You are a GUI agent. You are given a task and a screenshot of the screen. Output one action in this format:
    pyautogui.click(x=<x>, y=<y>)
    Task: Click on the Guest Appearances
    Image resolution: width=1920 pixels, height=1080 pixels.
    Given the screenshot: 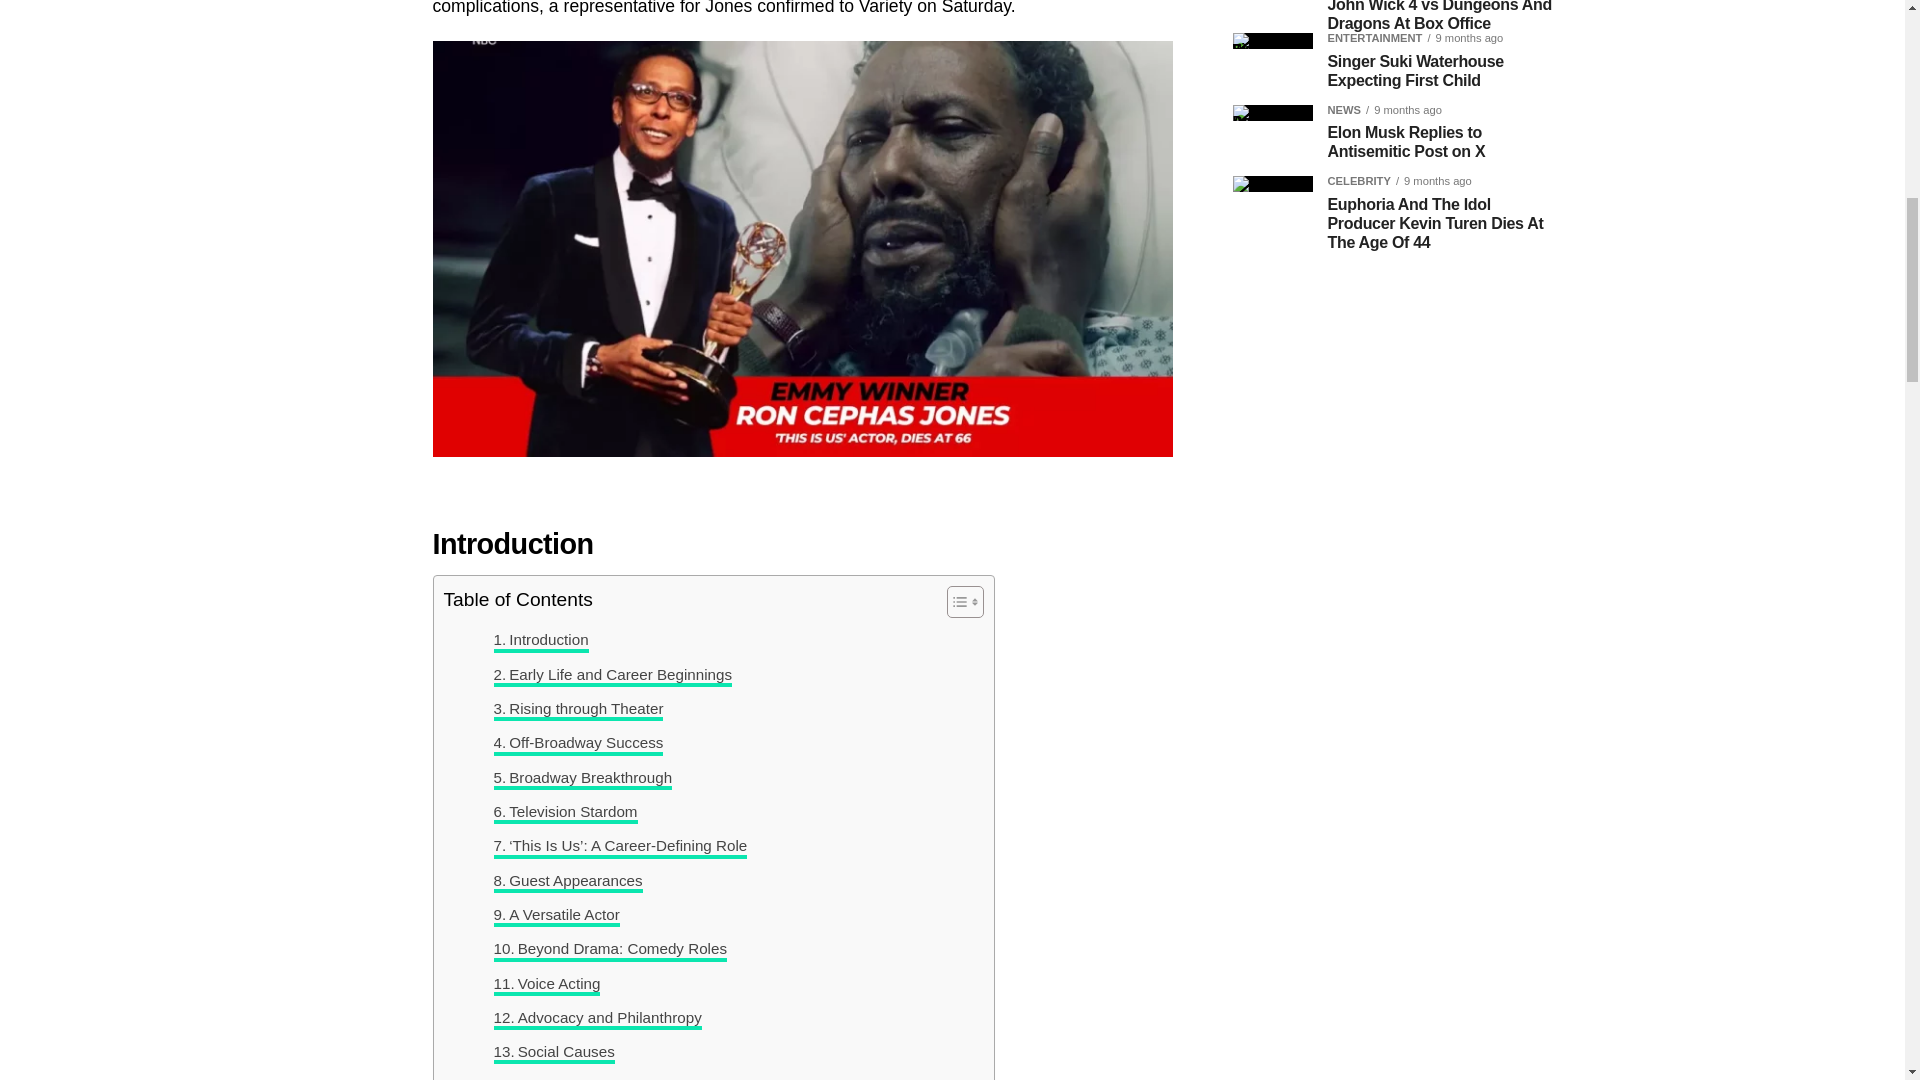 What is the action you would take?
    pyautogui.click(x=568, y=881)
    